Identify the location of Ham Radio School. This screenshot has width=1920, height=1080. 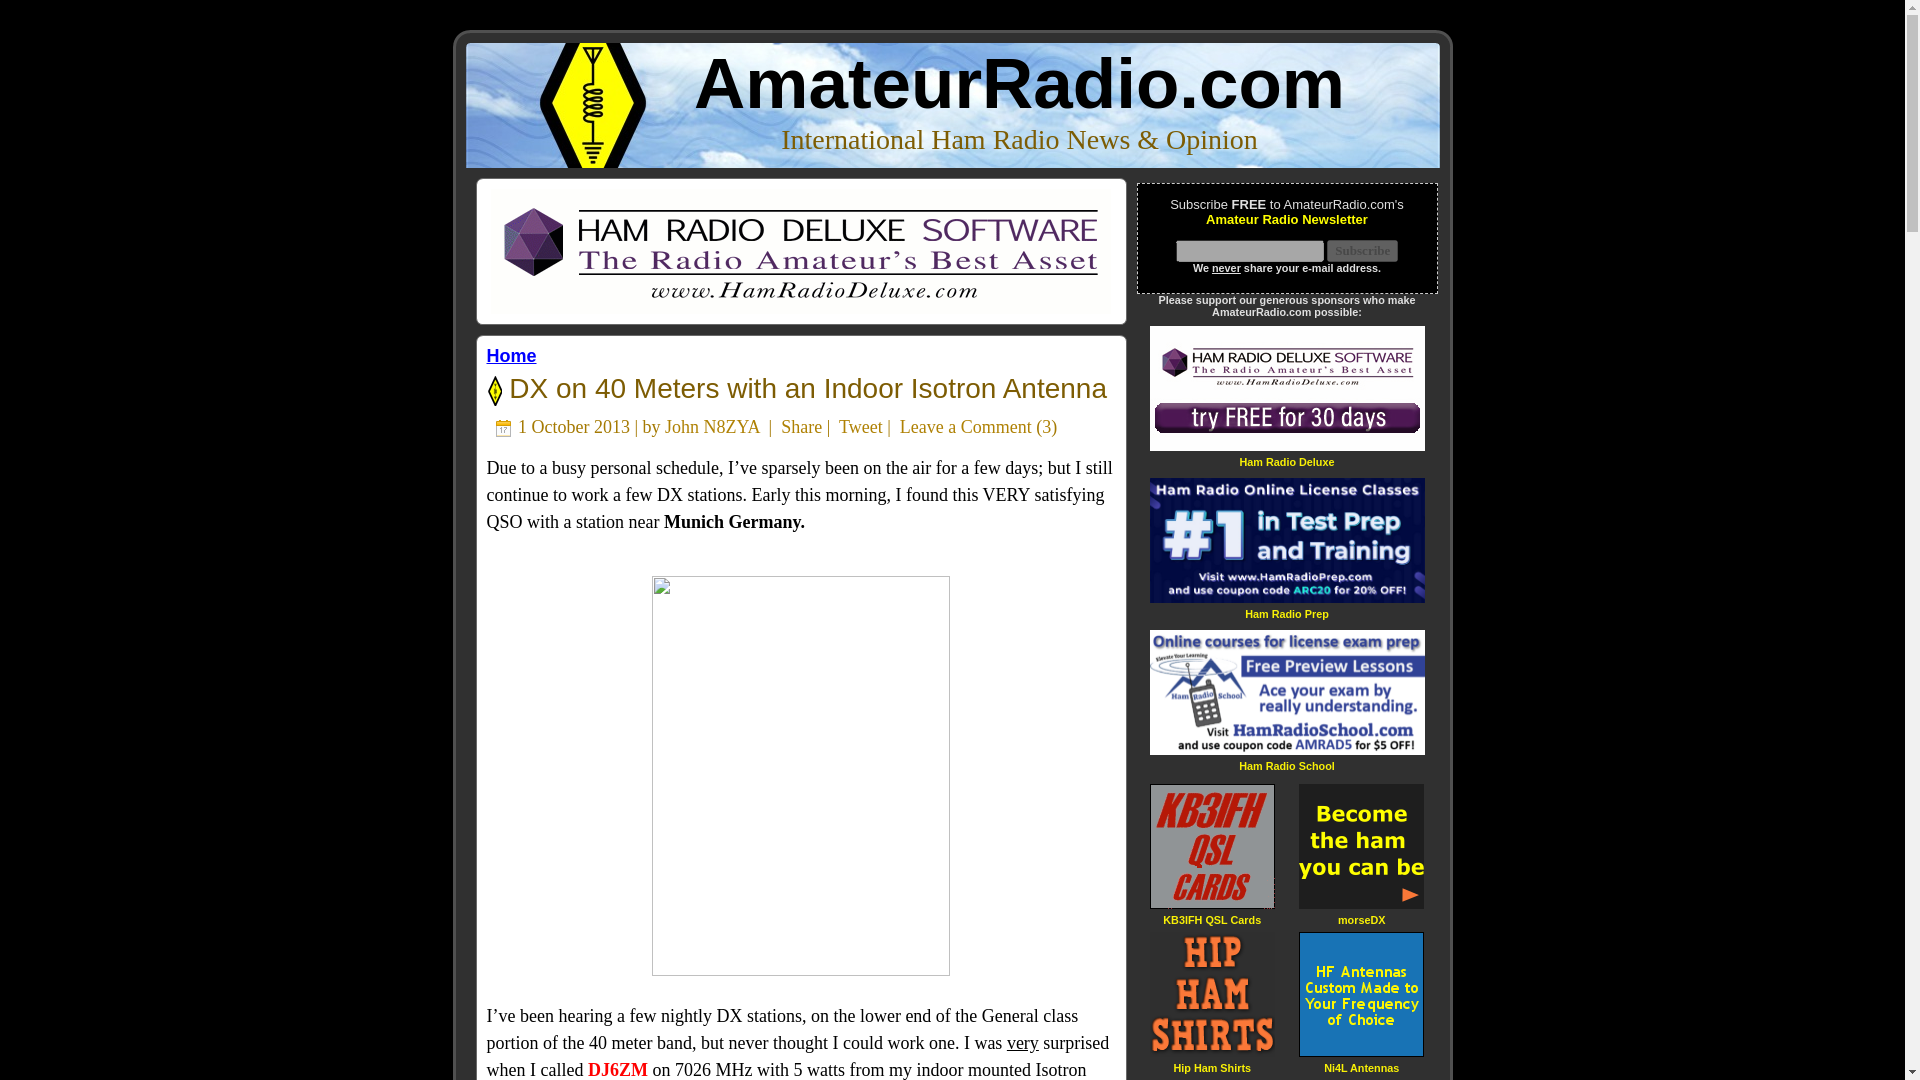
(1286, 766).